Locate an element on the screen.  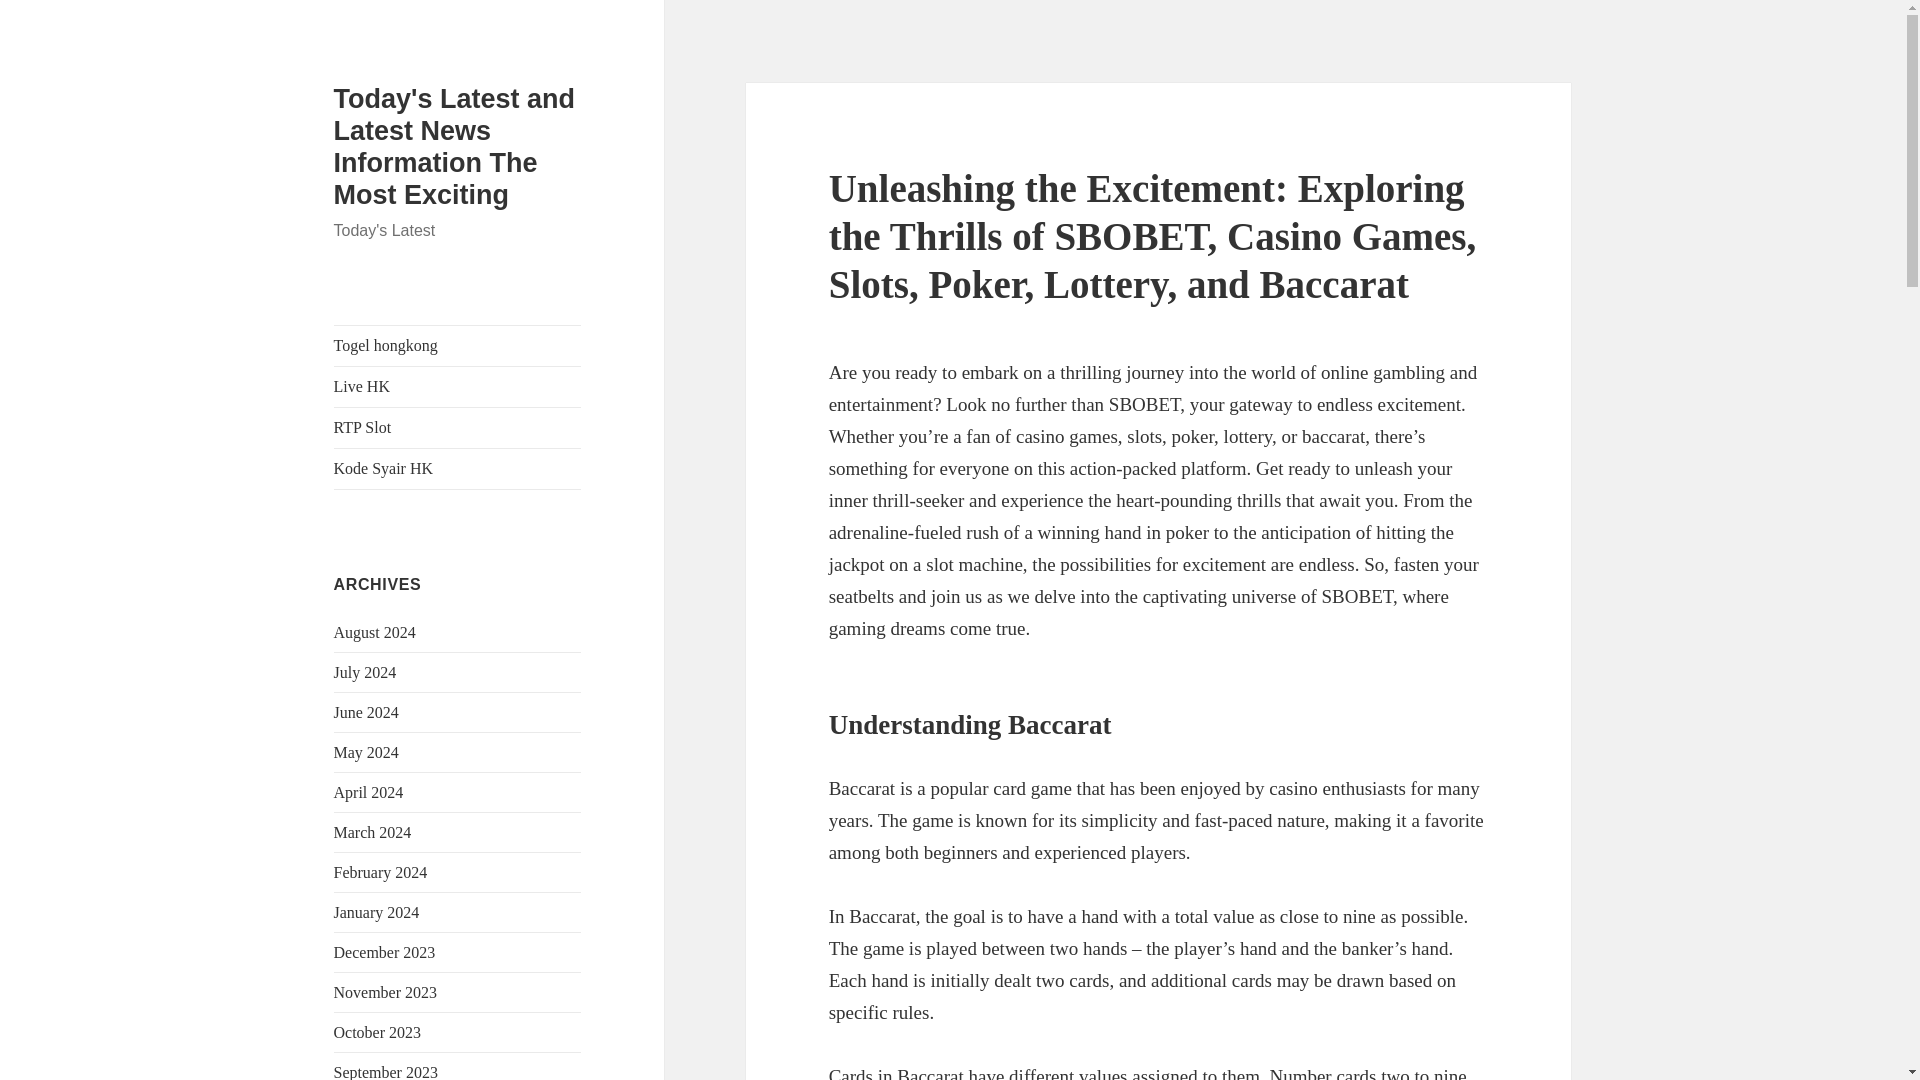
March 2024 is located at coordinates (373, 832).